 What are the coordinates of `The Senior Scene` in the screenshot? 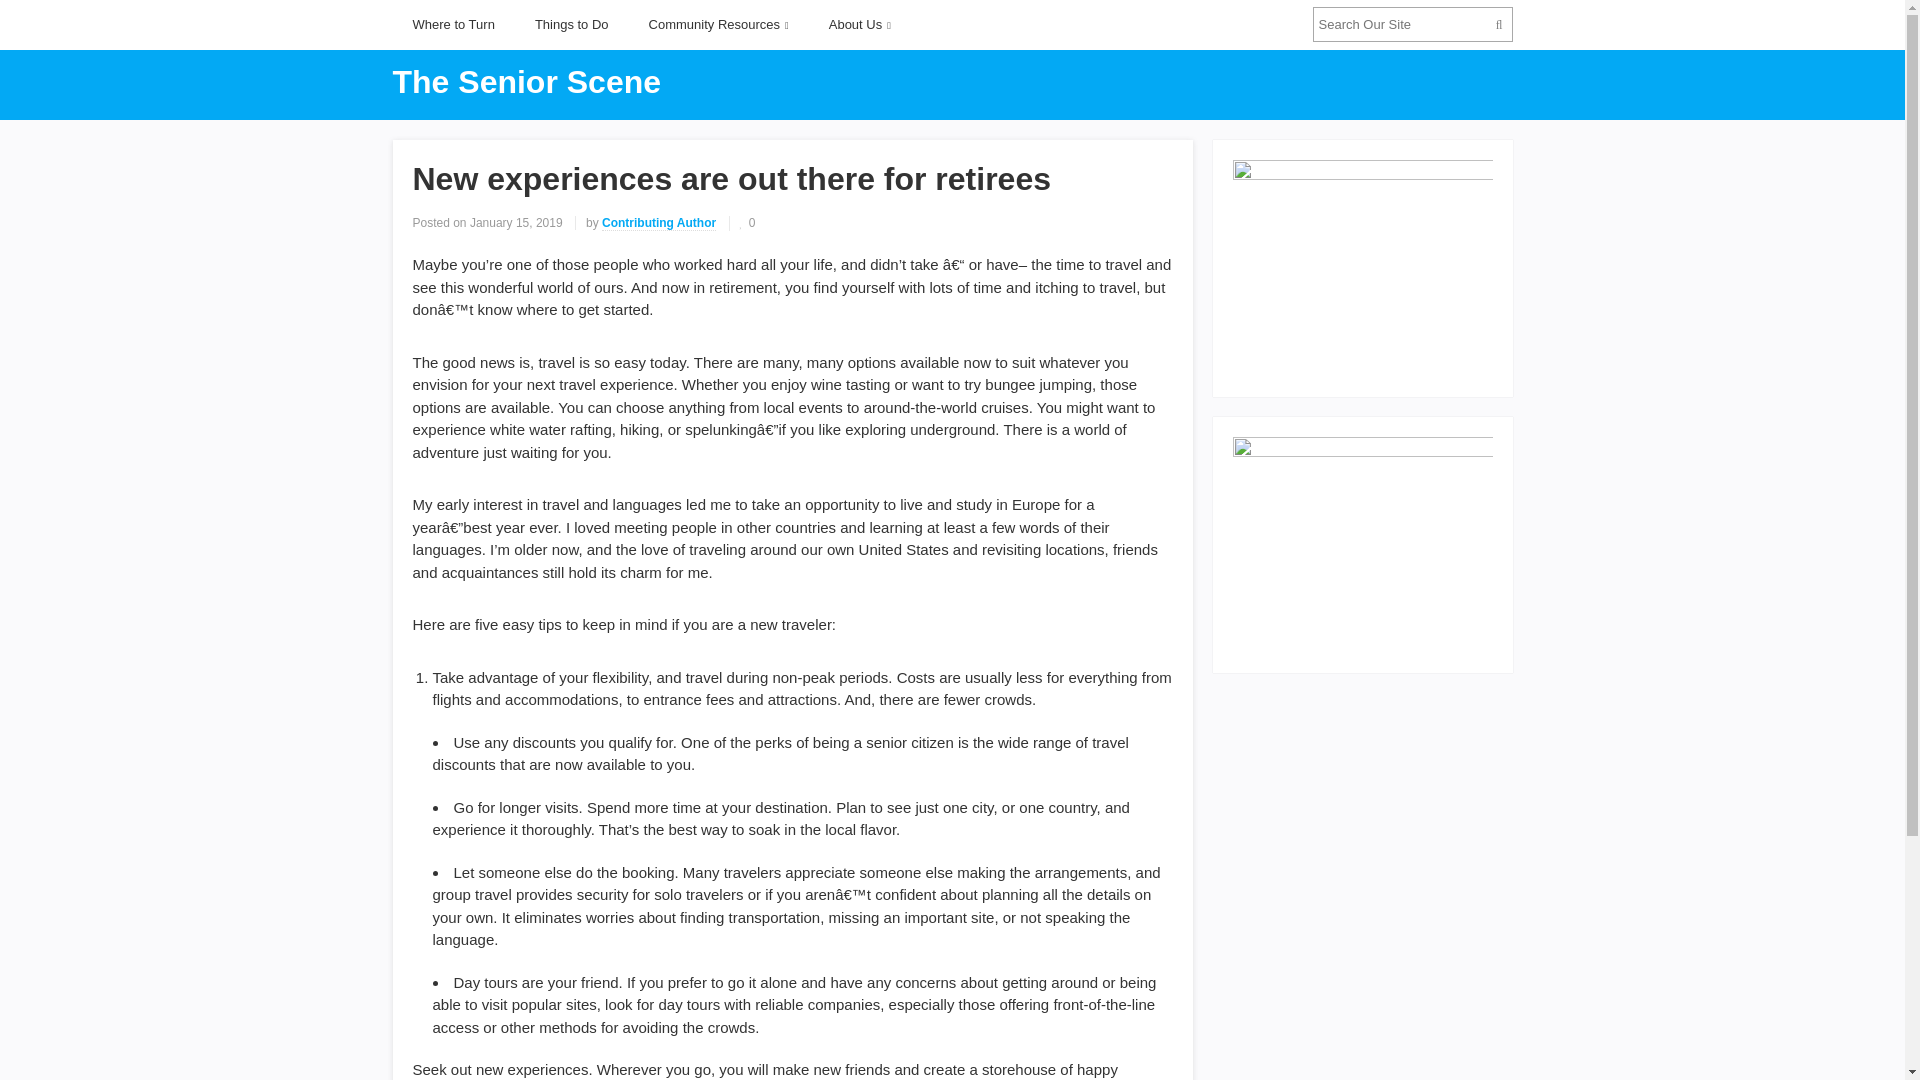 It's located at (526, 82).